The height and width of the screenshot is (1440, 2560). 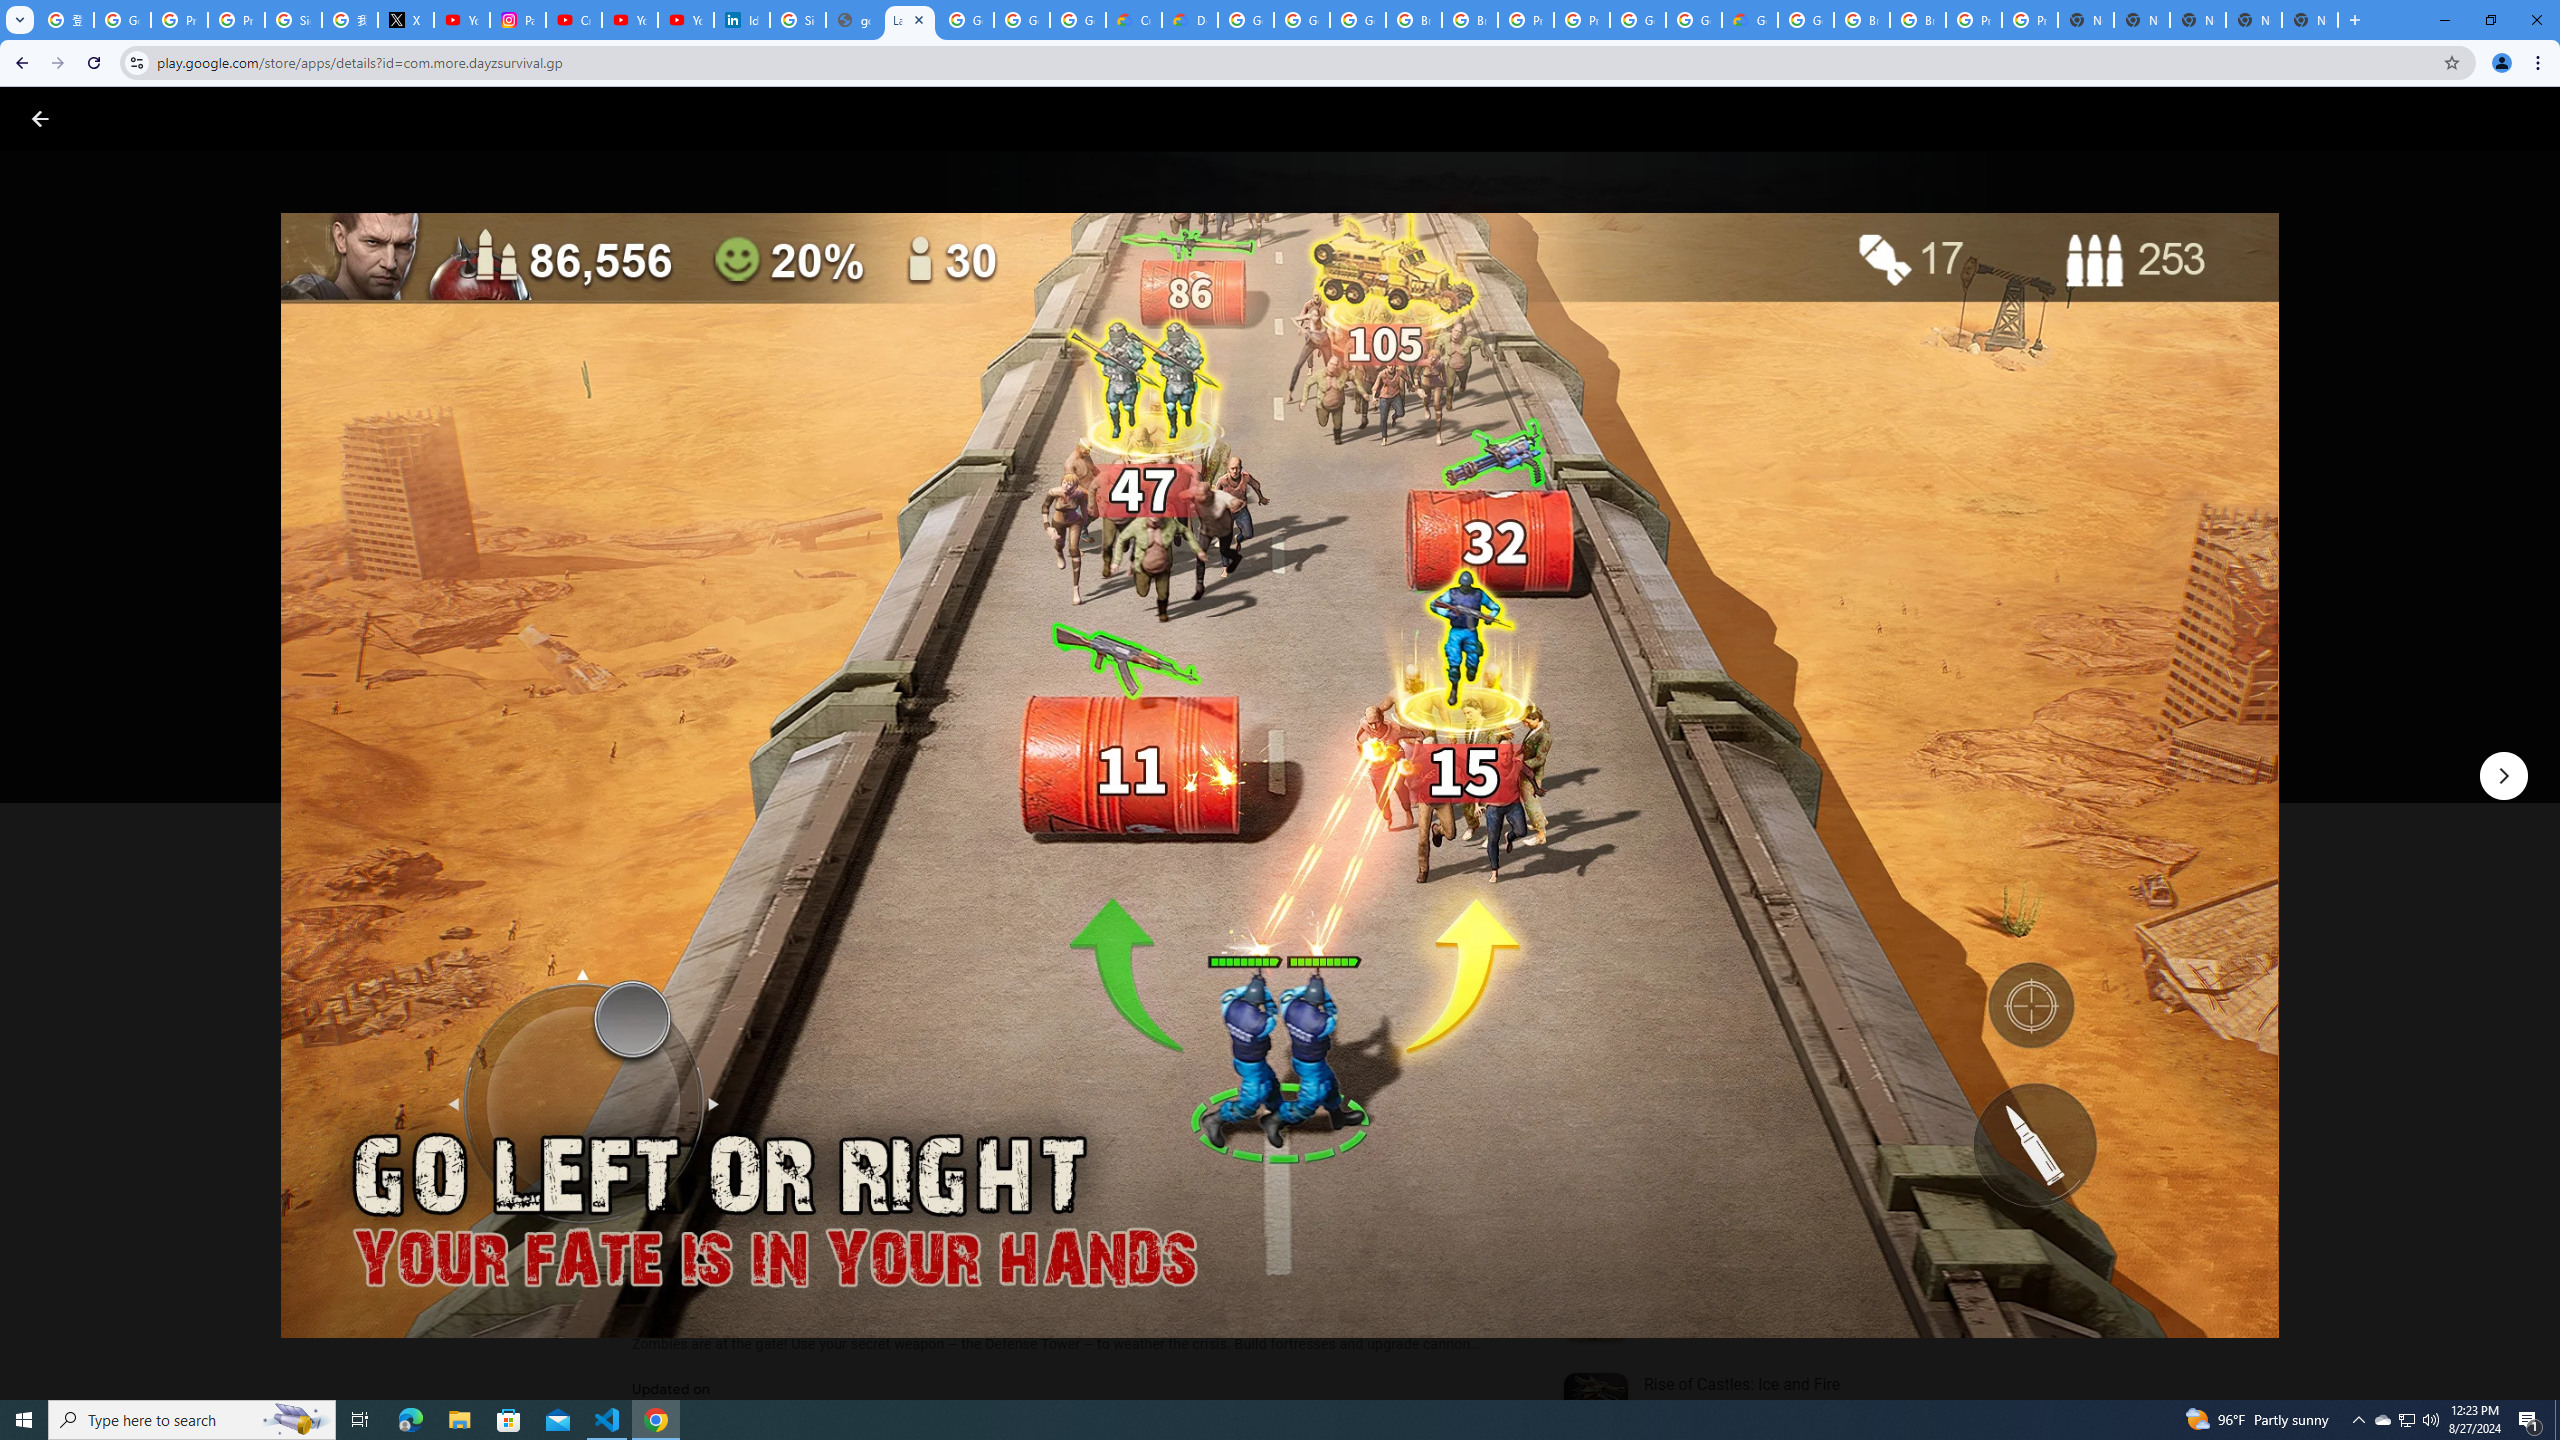 I want to click on Kids, so click(x=386, y=118).